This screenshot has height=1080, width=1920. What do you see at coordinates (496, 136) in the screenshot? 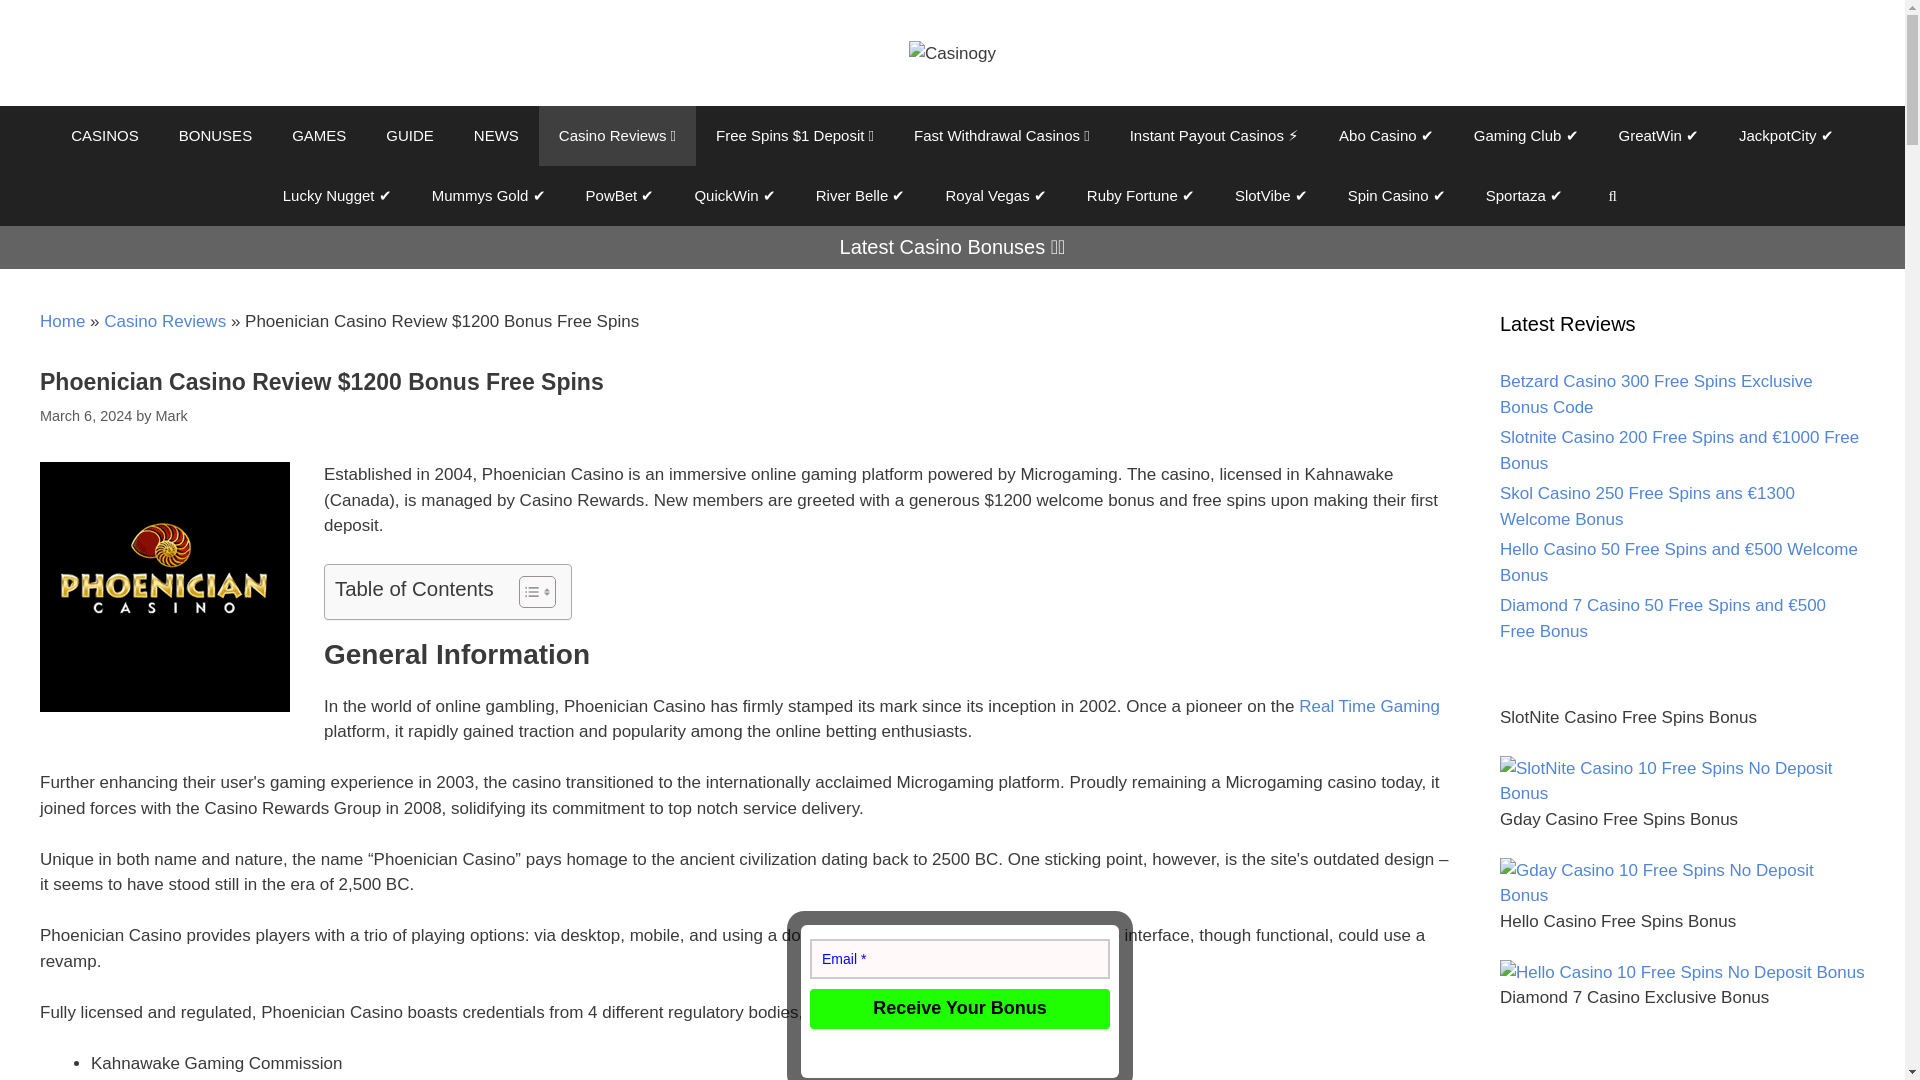
I see `NEWS` at bounding box center [496, 136].